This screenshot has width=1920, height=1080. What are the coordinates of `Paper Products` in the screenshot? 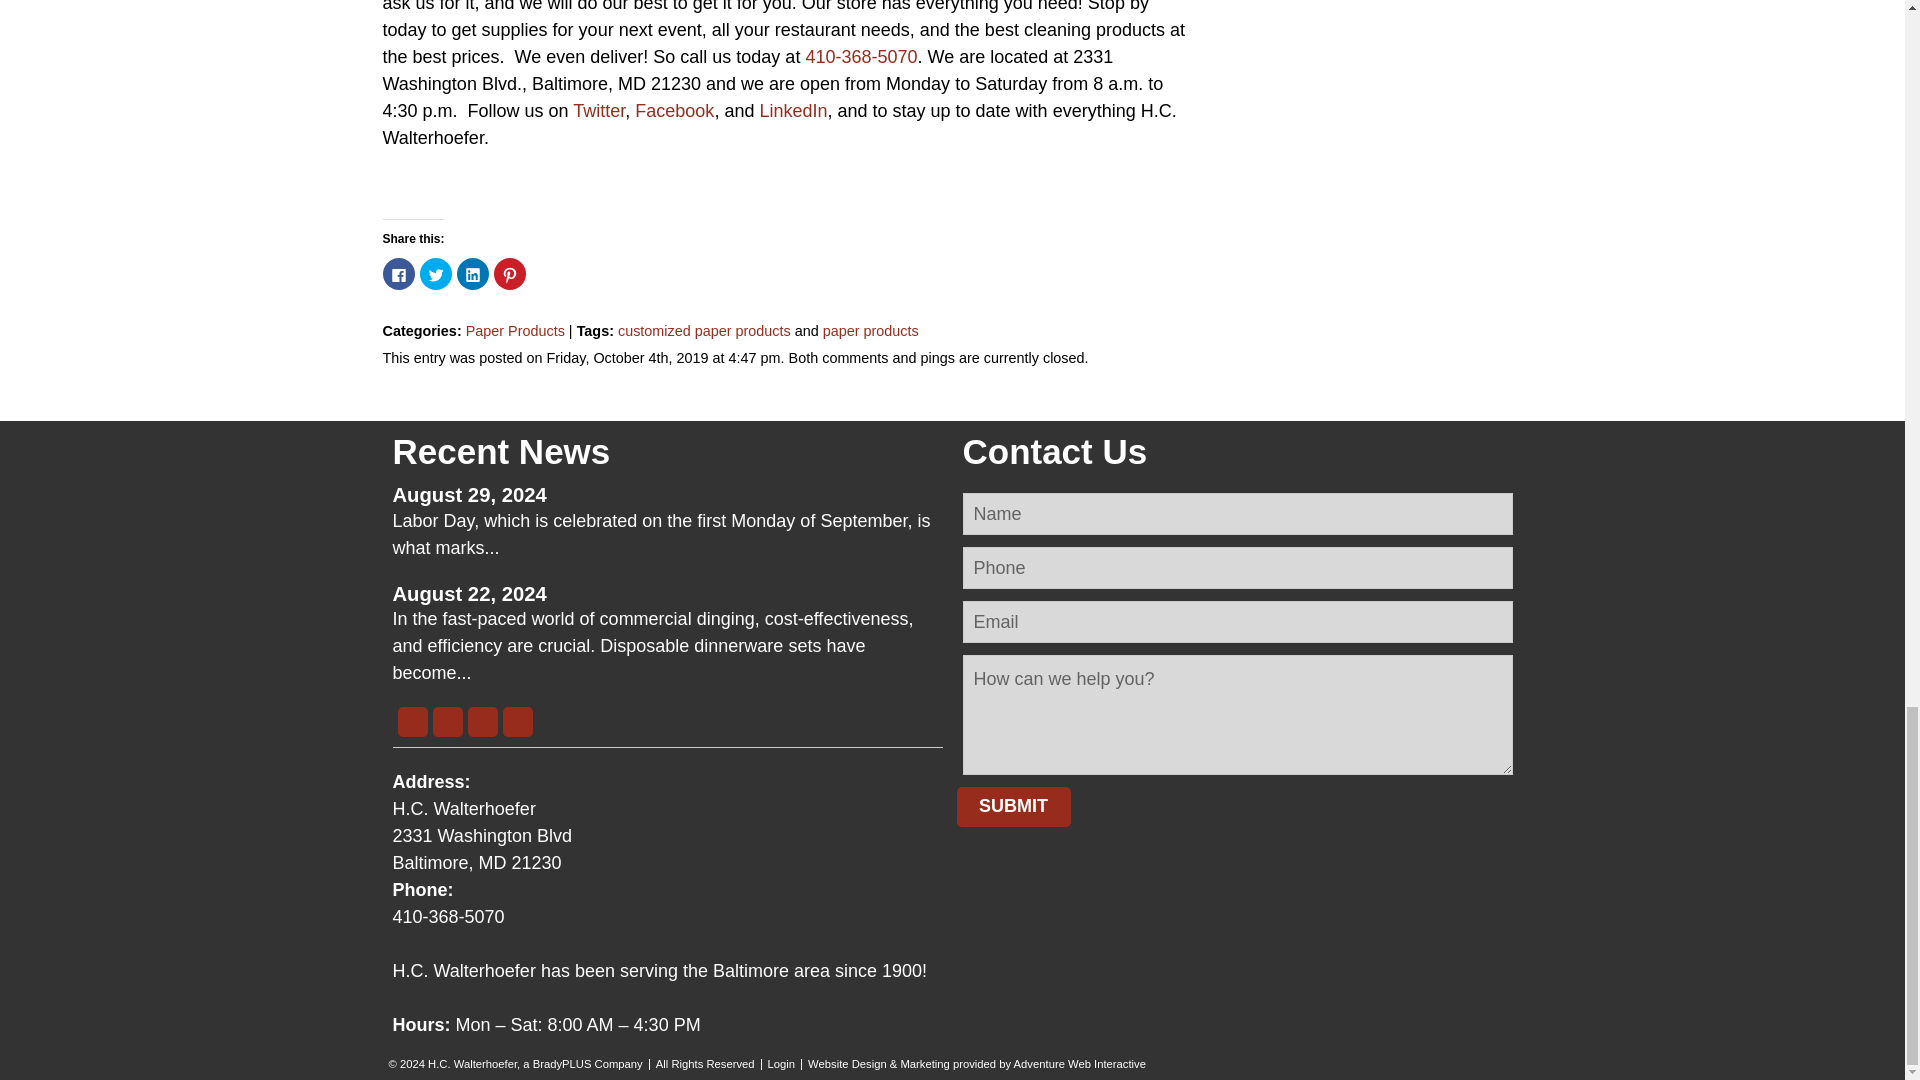 It's located at (515, 330).